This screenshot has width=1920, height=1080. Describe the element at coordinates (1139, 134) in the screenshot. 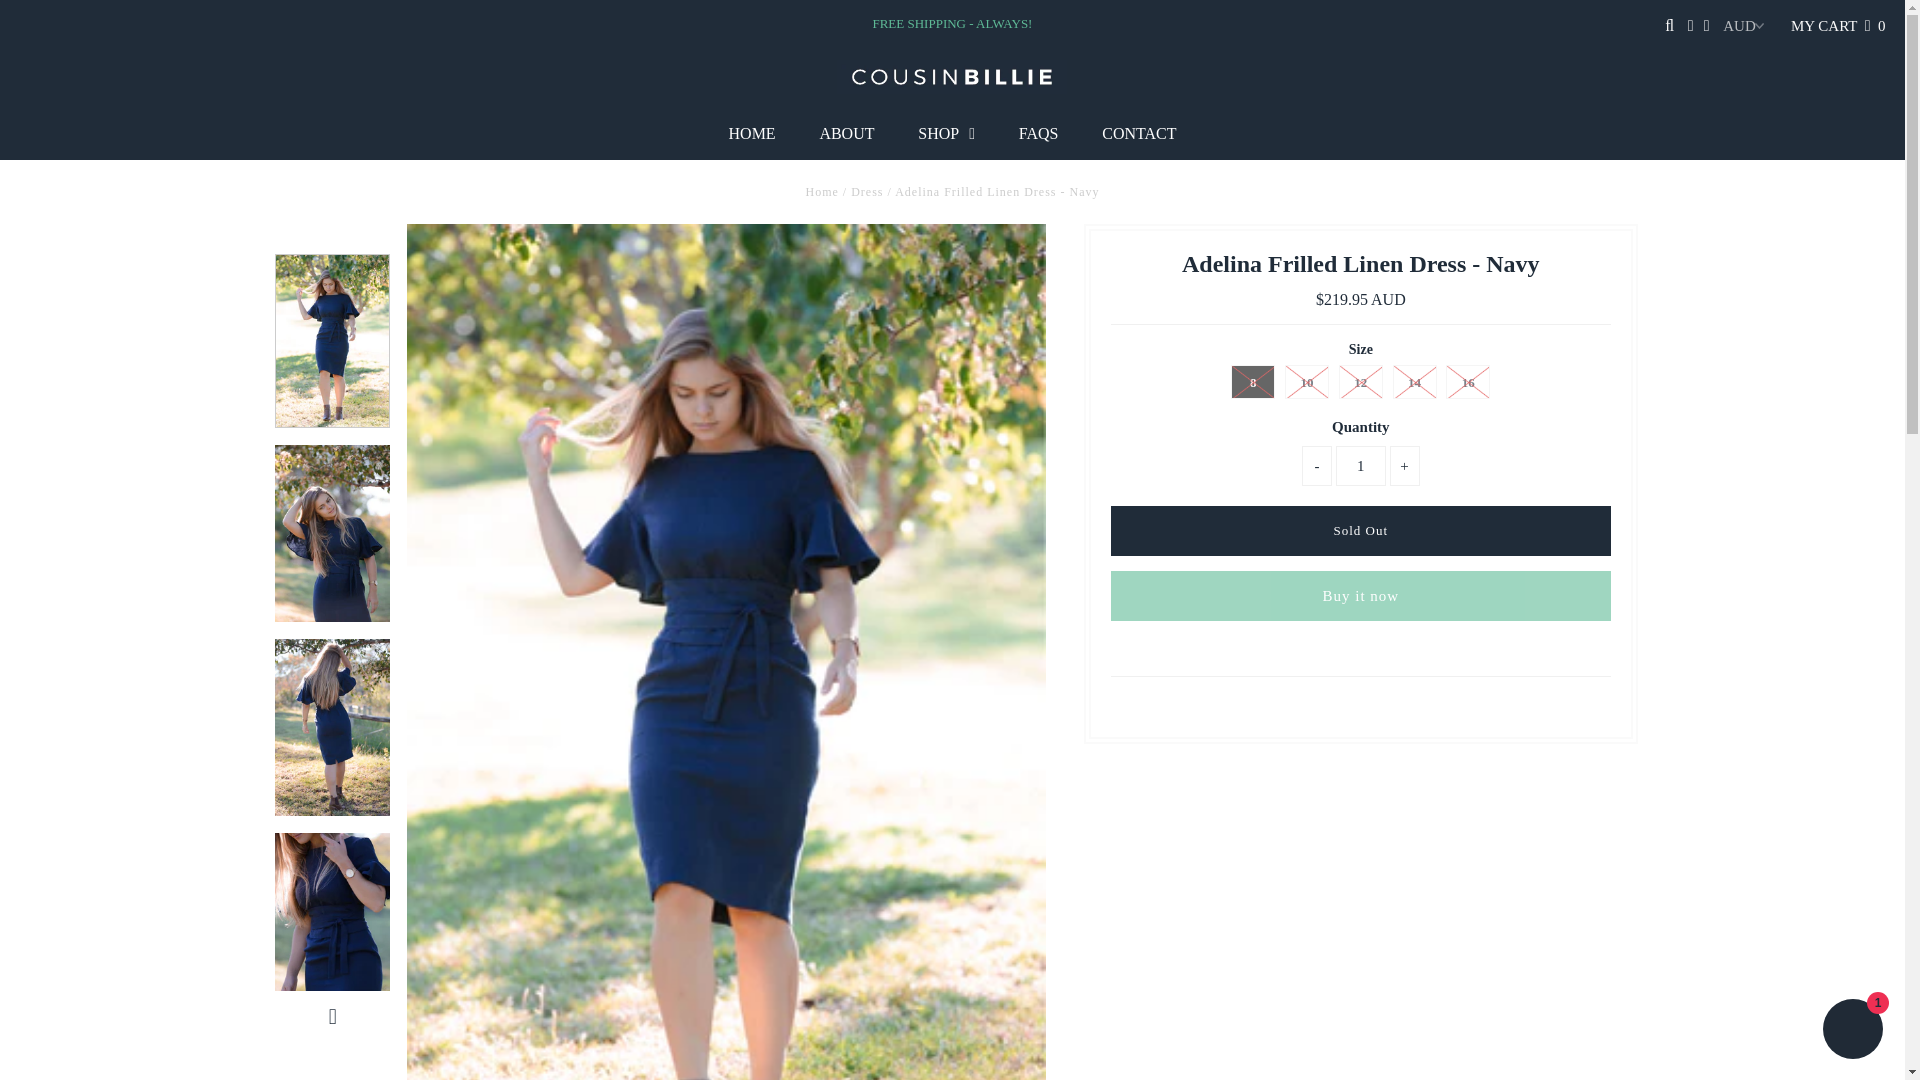

I see `CONTACT` at that location.